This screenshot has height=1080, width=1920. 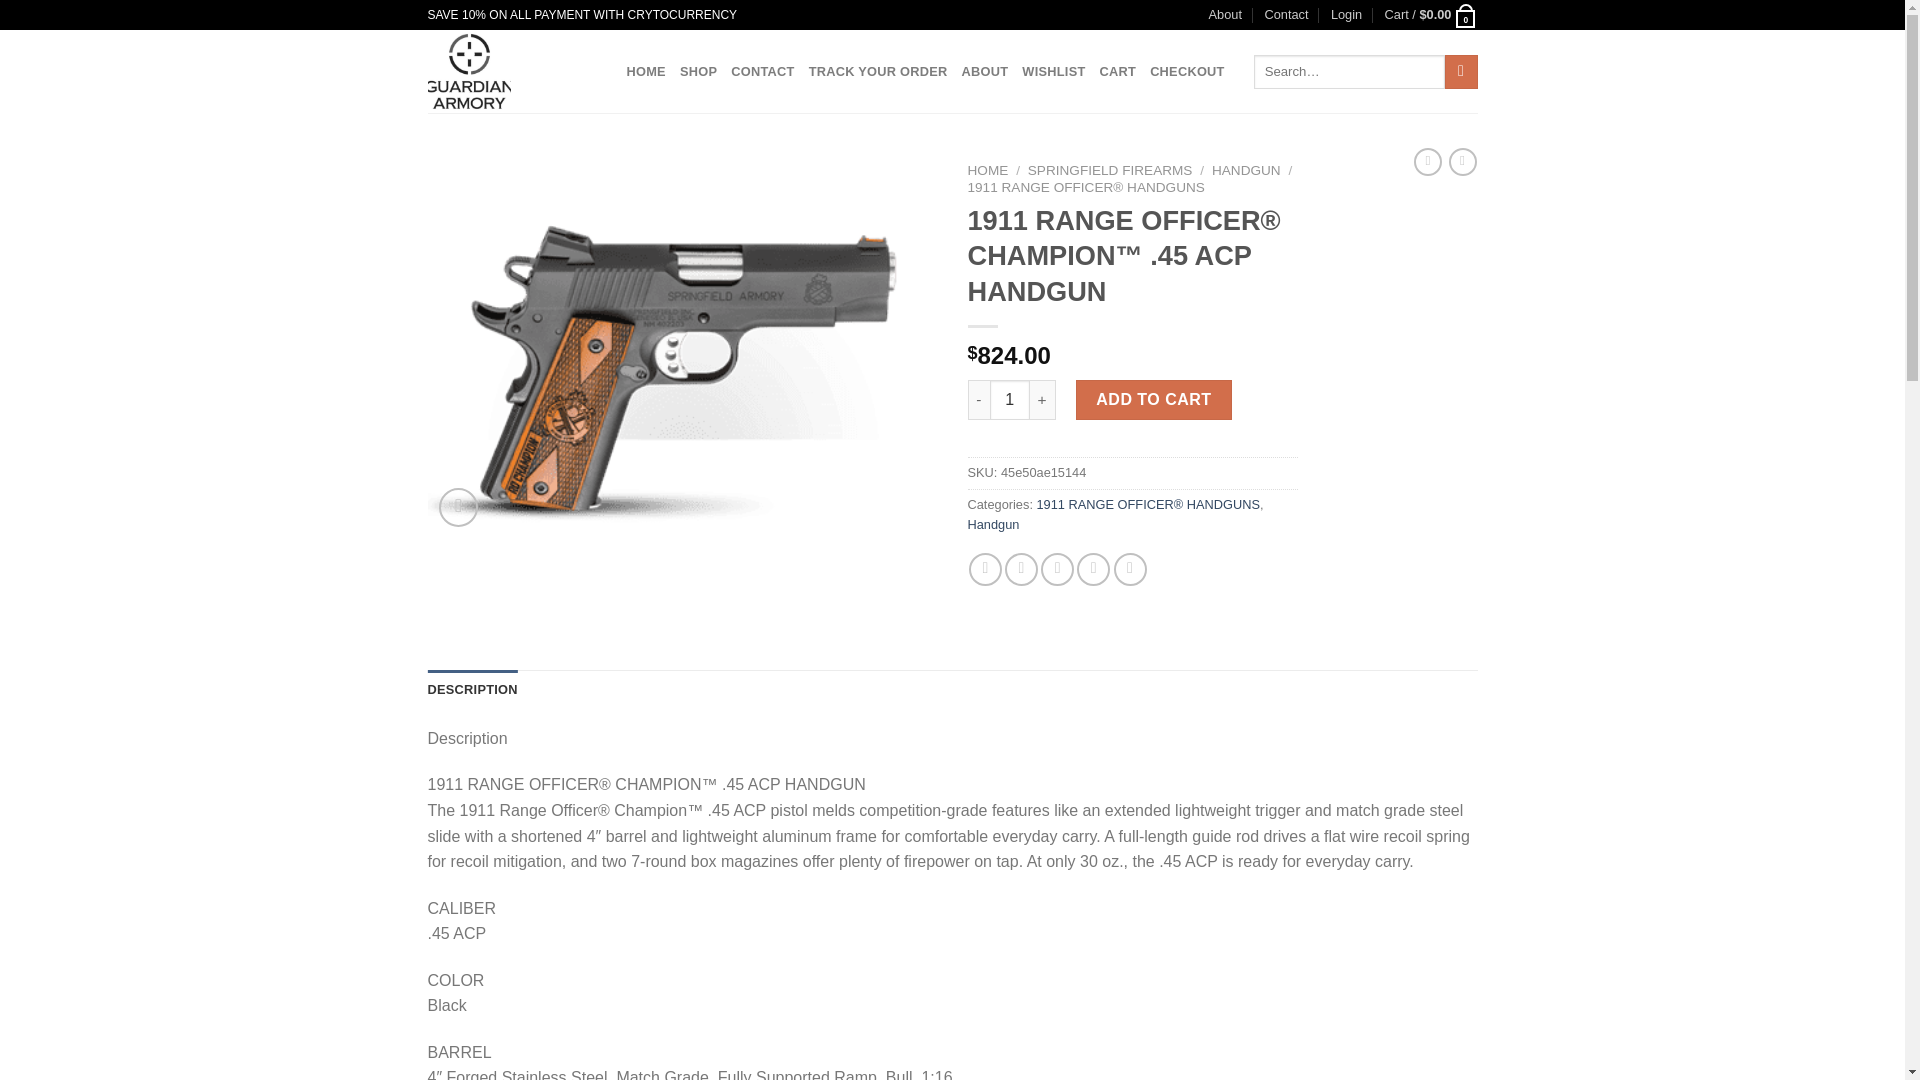 What do you see at coordinates (512, 72) in the screenshot?
I see `Buy Guardian Armory Shop` at bounding box center [512, 72].